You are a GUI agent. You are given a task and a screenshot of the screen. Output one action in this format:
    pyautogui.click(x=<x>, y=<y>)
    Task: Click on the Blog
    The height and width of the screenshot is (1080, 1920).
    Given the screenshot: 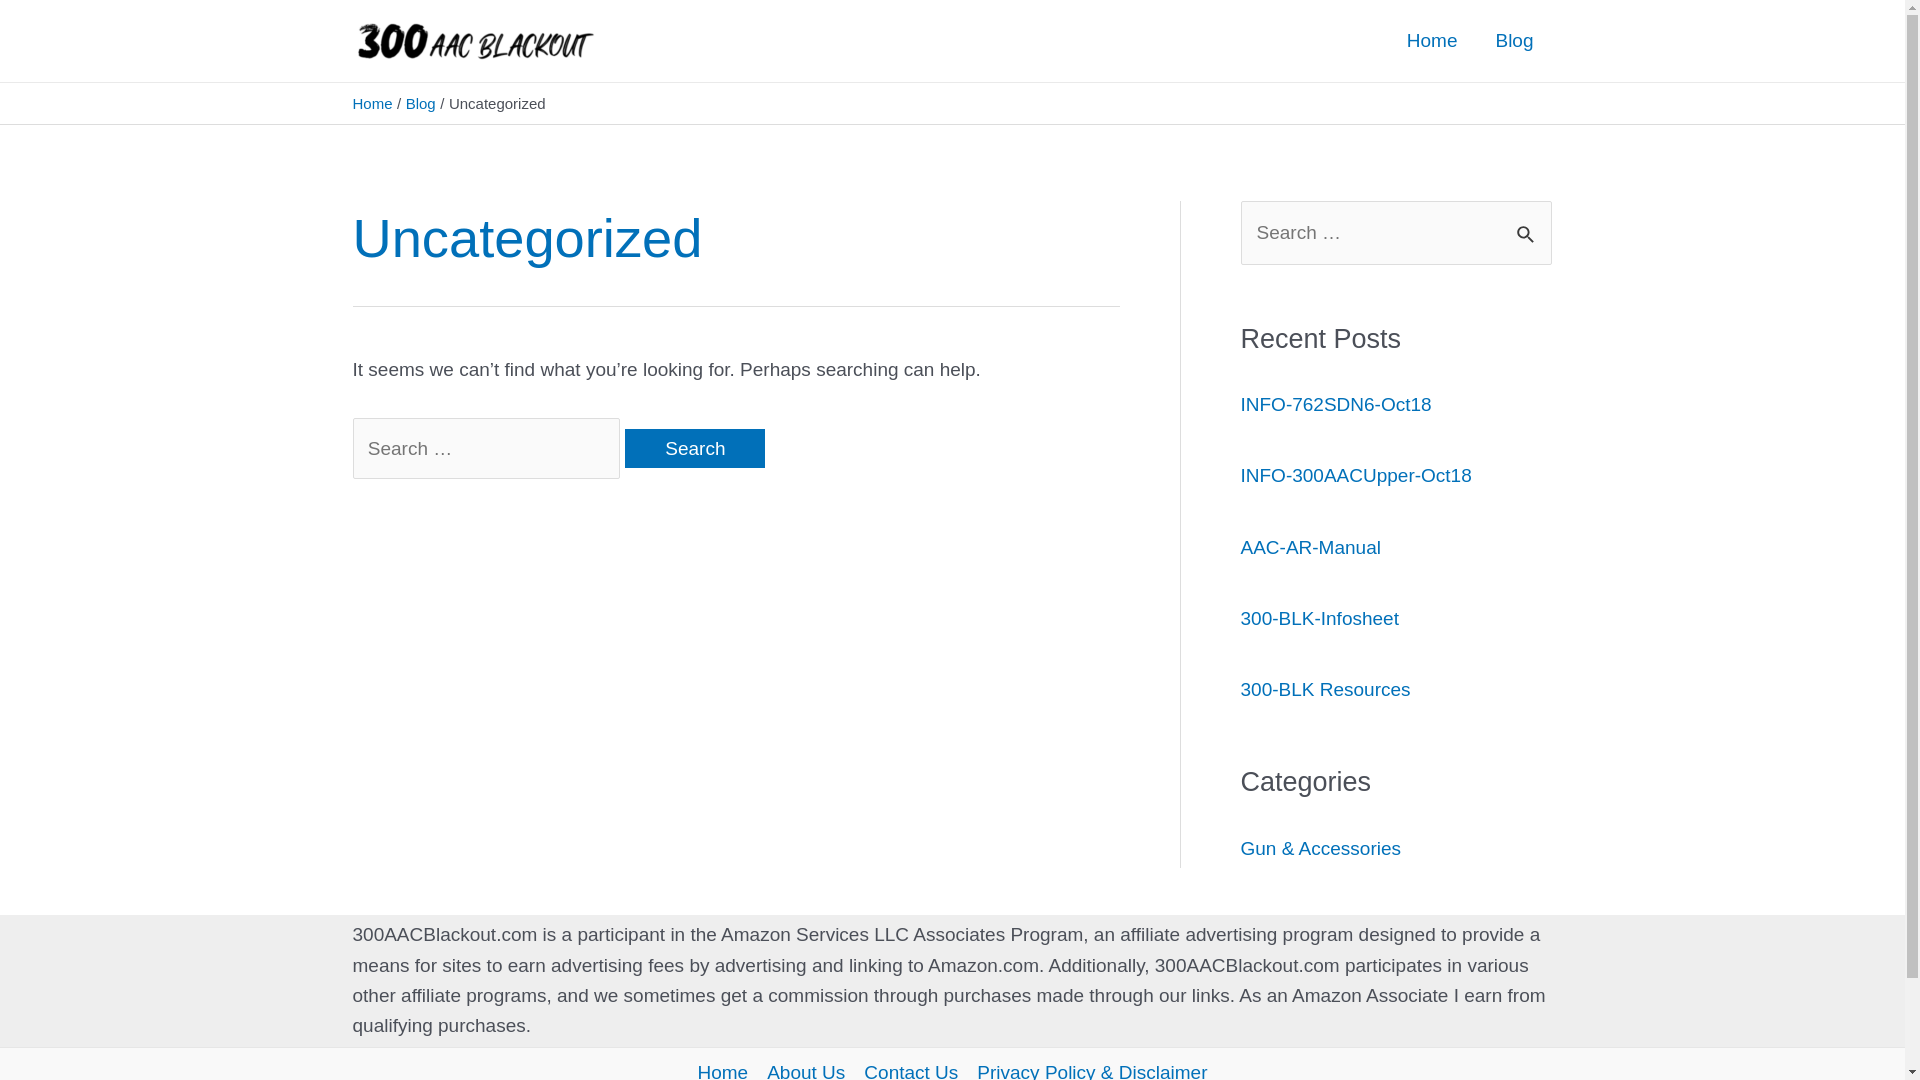 What is the action you would take?
    pyautogui.click(x=1514, y=41)
    